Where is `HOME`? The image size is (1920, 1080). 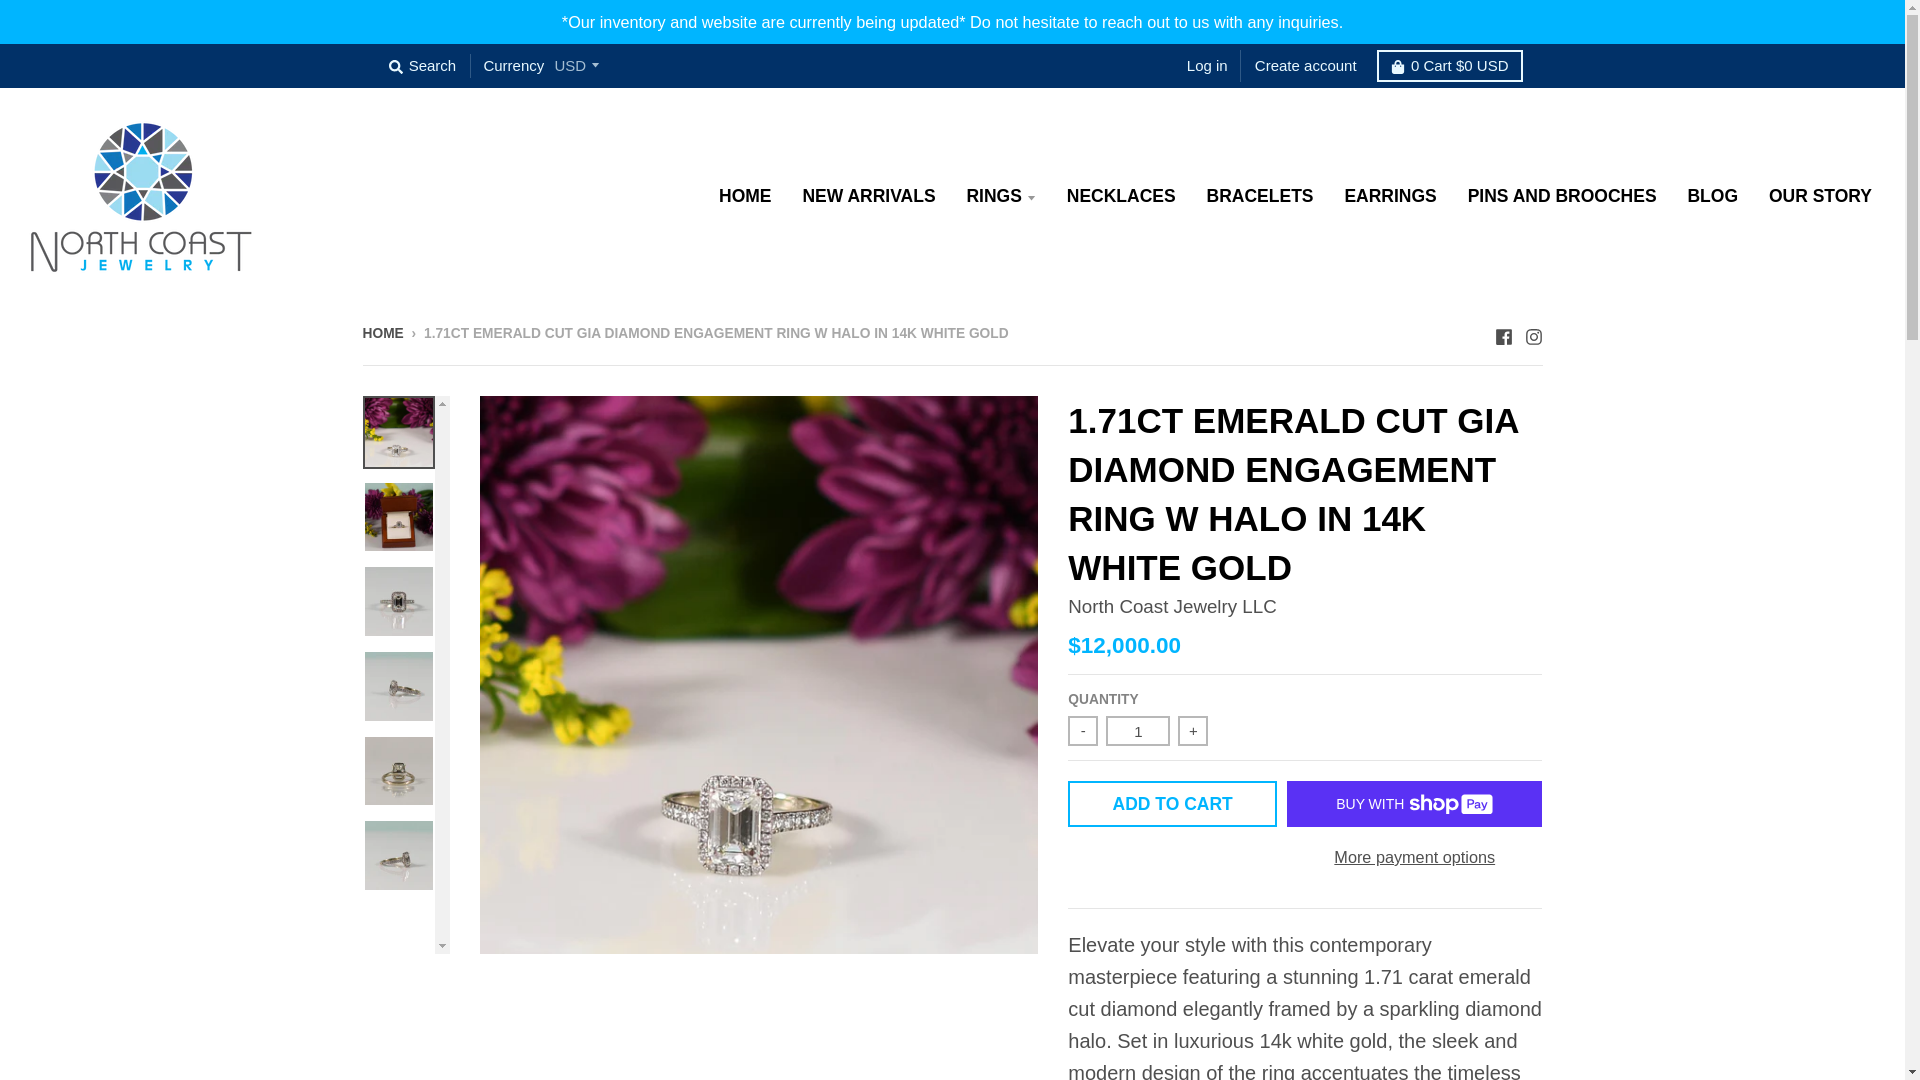
HOME is located at coordinates (746, 194).